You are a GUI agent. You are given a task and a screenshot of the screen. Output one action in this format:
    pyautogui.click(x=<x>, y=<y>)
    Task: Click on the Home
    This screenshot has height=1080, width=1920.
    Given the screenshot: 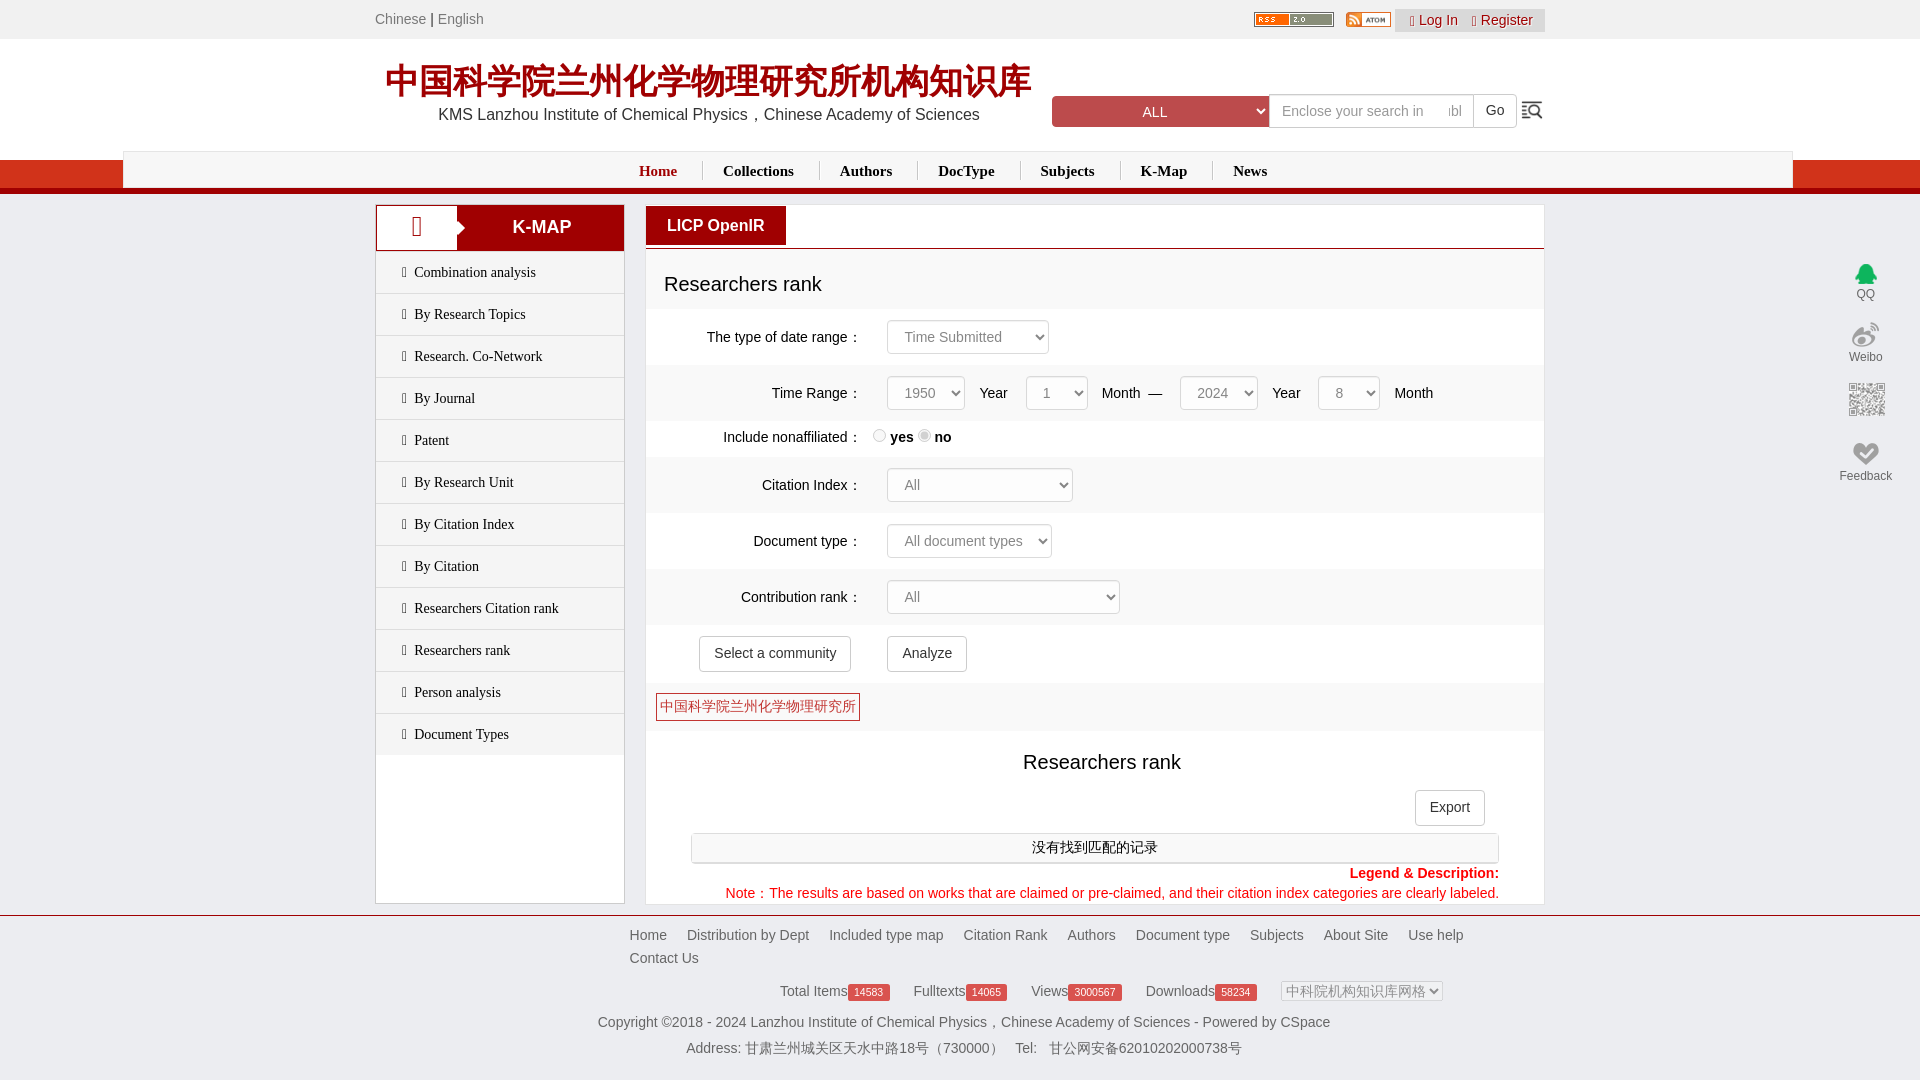 What is the action you would take?
    pyautogui.click(x=658, y=171)
    